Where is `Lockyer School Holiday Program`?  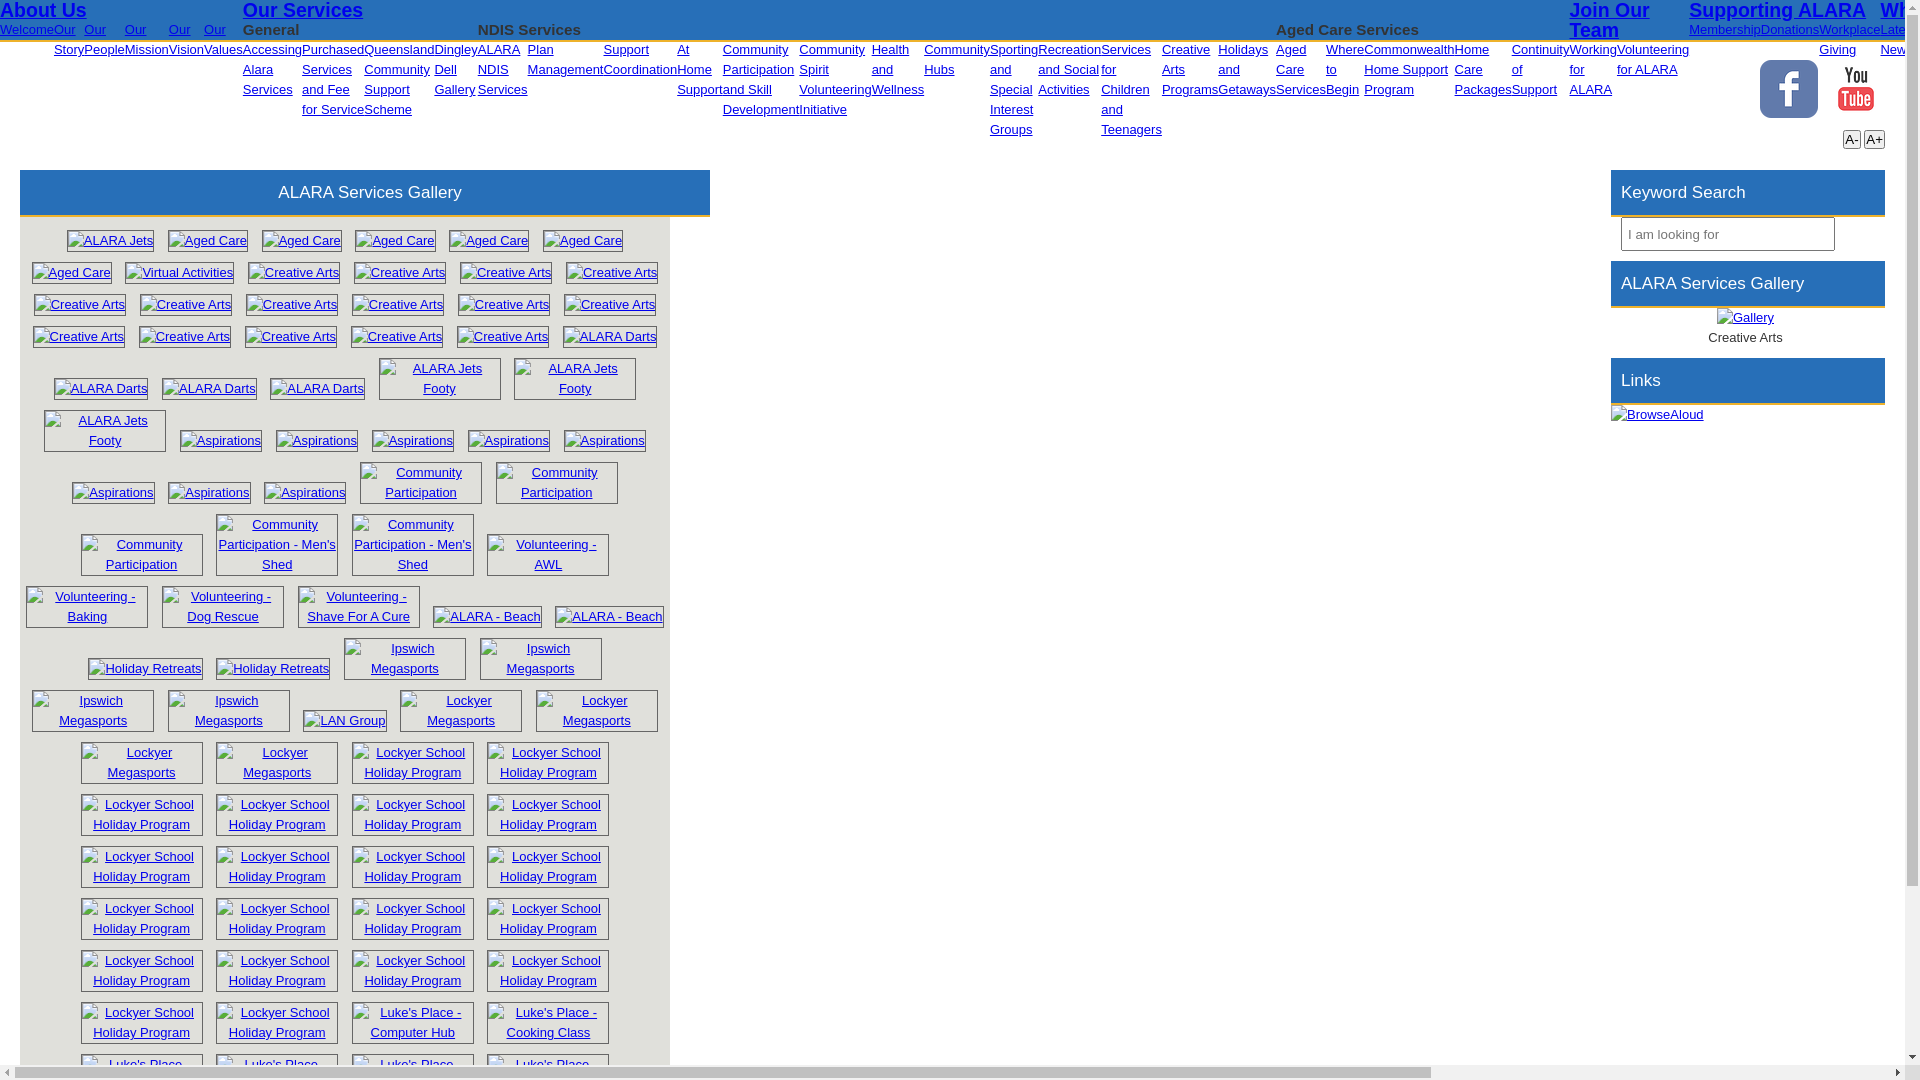 Lockyer School Holiday Program is located at coordinates (142, 1032).